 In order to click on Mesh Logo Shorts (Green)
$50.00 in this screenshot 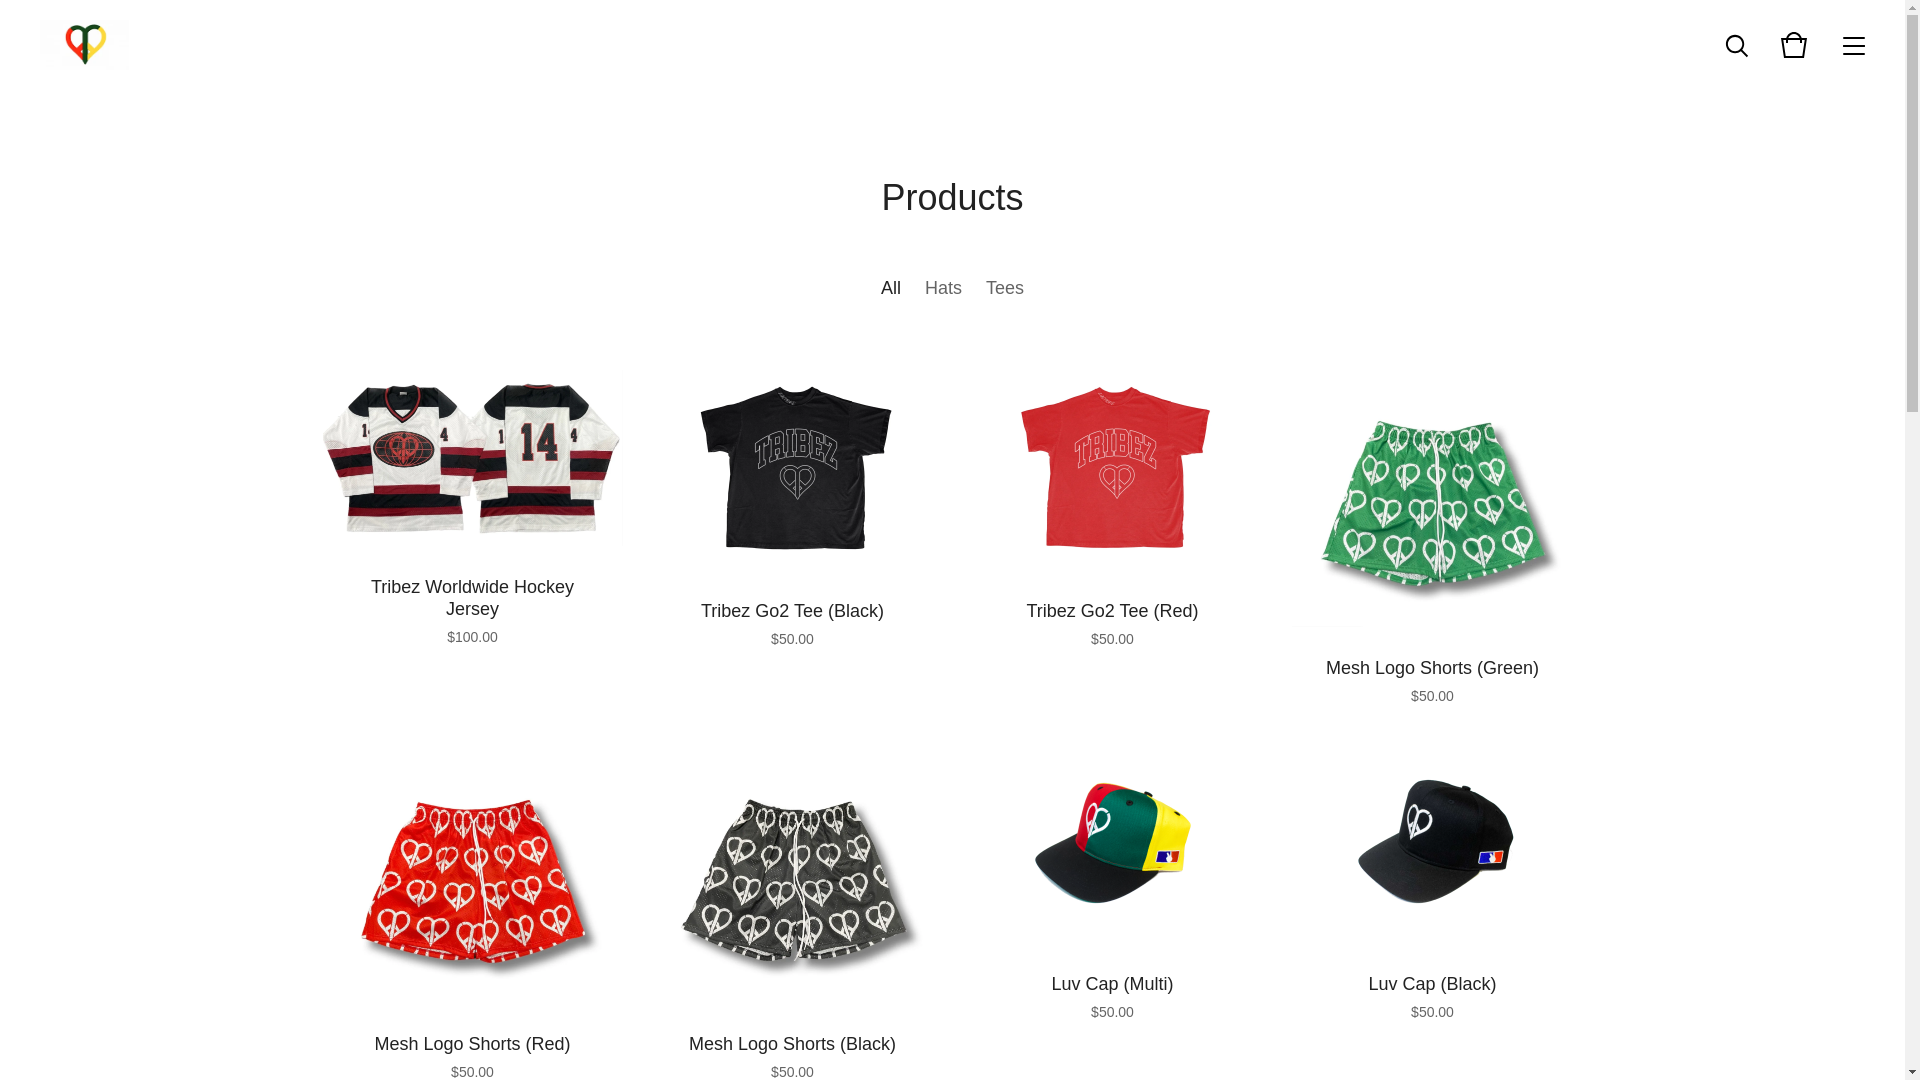, I will do `click(1432, 536)`.